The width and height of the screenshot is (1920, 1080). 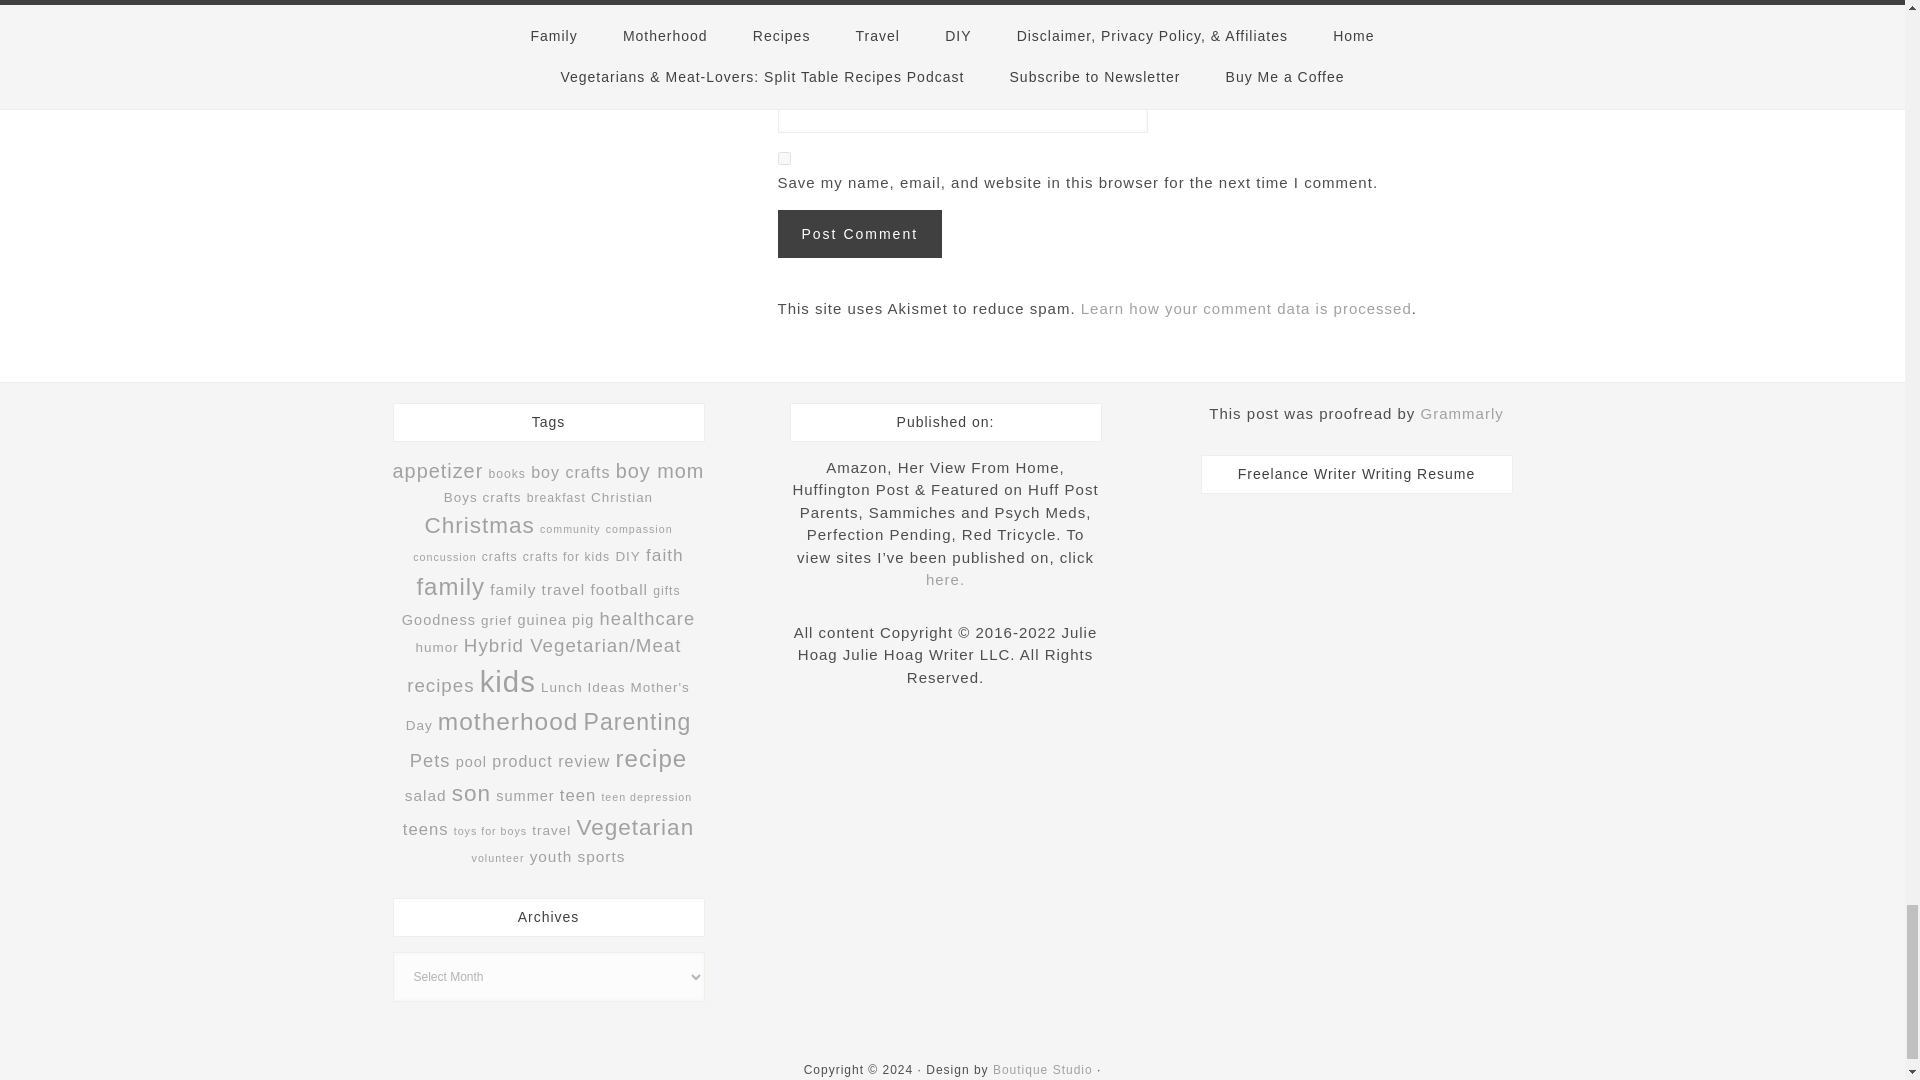 What do you see at coordinates (1246, 308) in the screenshot?
I see `Learn how your comment data is processed` at bounding box center [1246, 308].